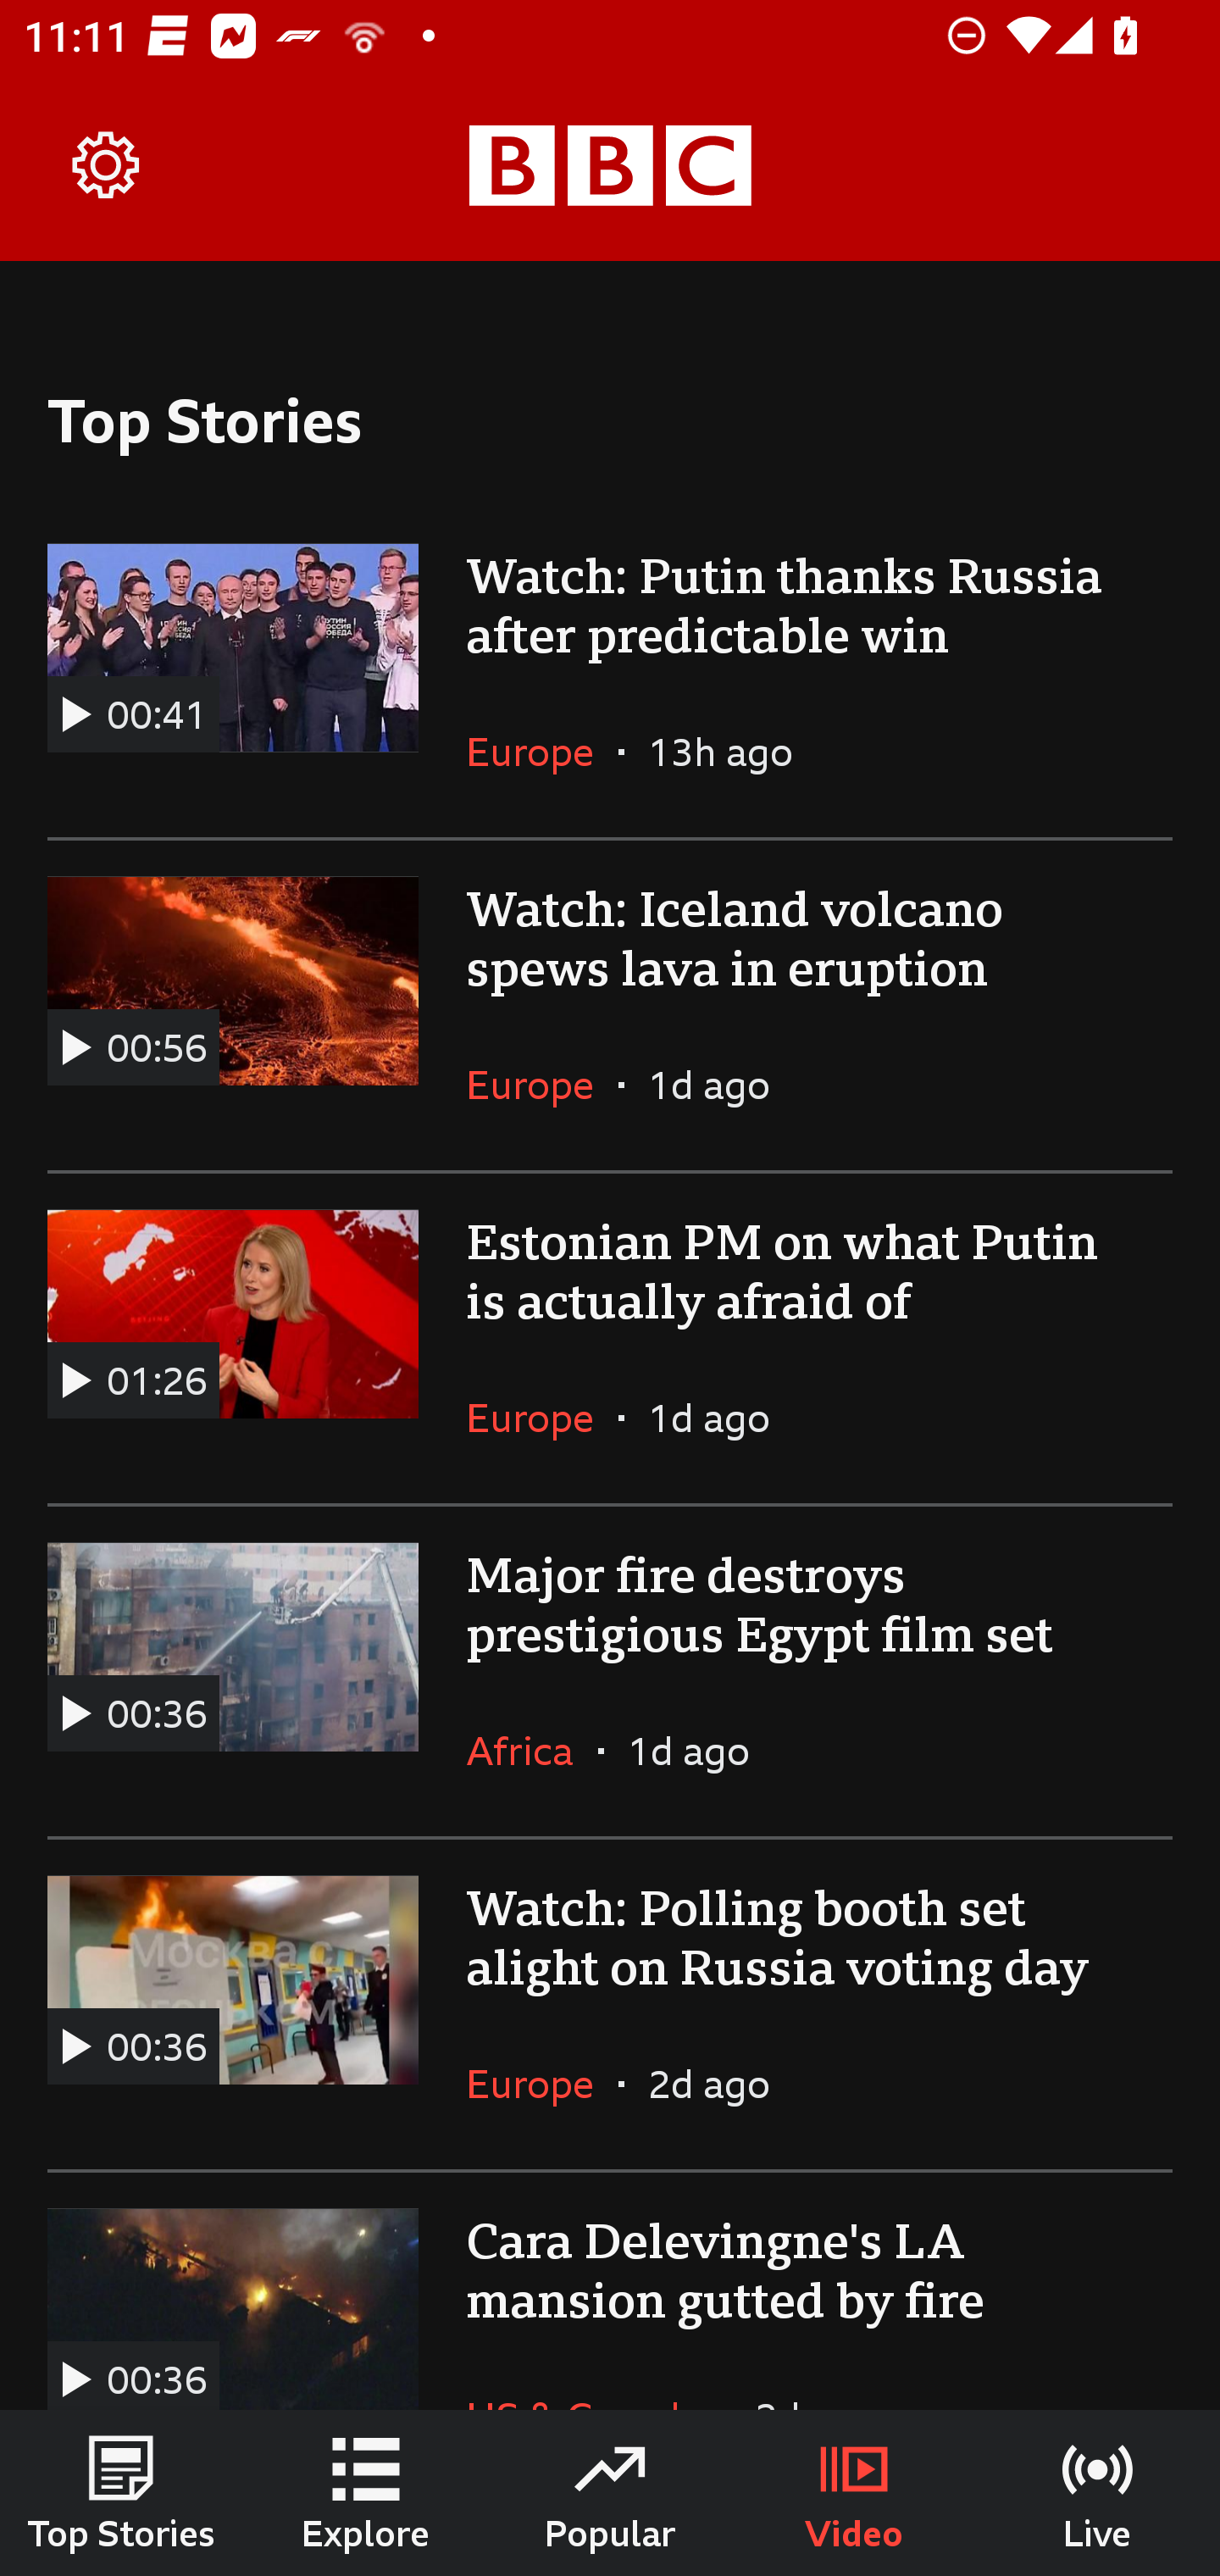 Image resolution: width=1220 pixels, height=2576 pixels. Describe the element at coordinates (542, 1085) in the screenshot. I see `Europe In the section Europe` at that location.